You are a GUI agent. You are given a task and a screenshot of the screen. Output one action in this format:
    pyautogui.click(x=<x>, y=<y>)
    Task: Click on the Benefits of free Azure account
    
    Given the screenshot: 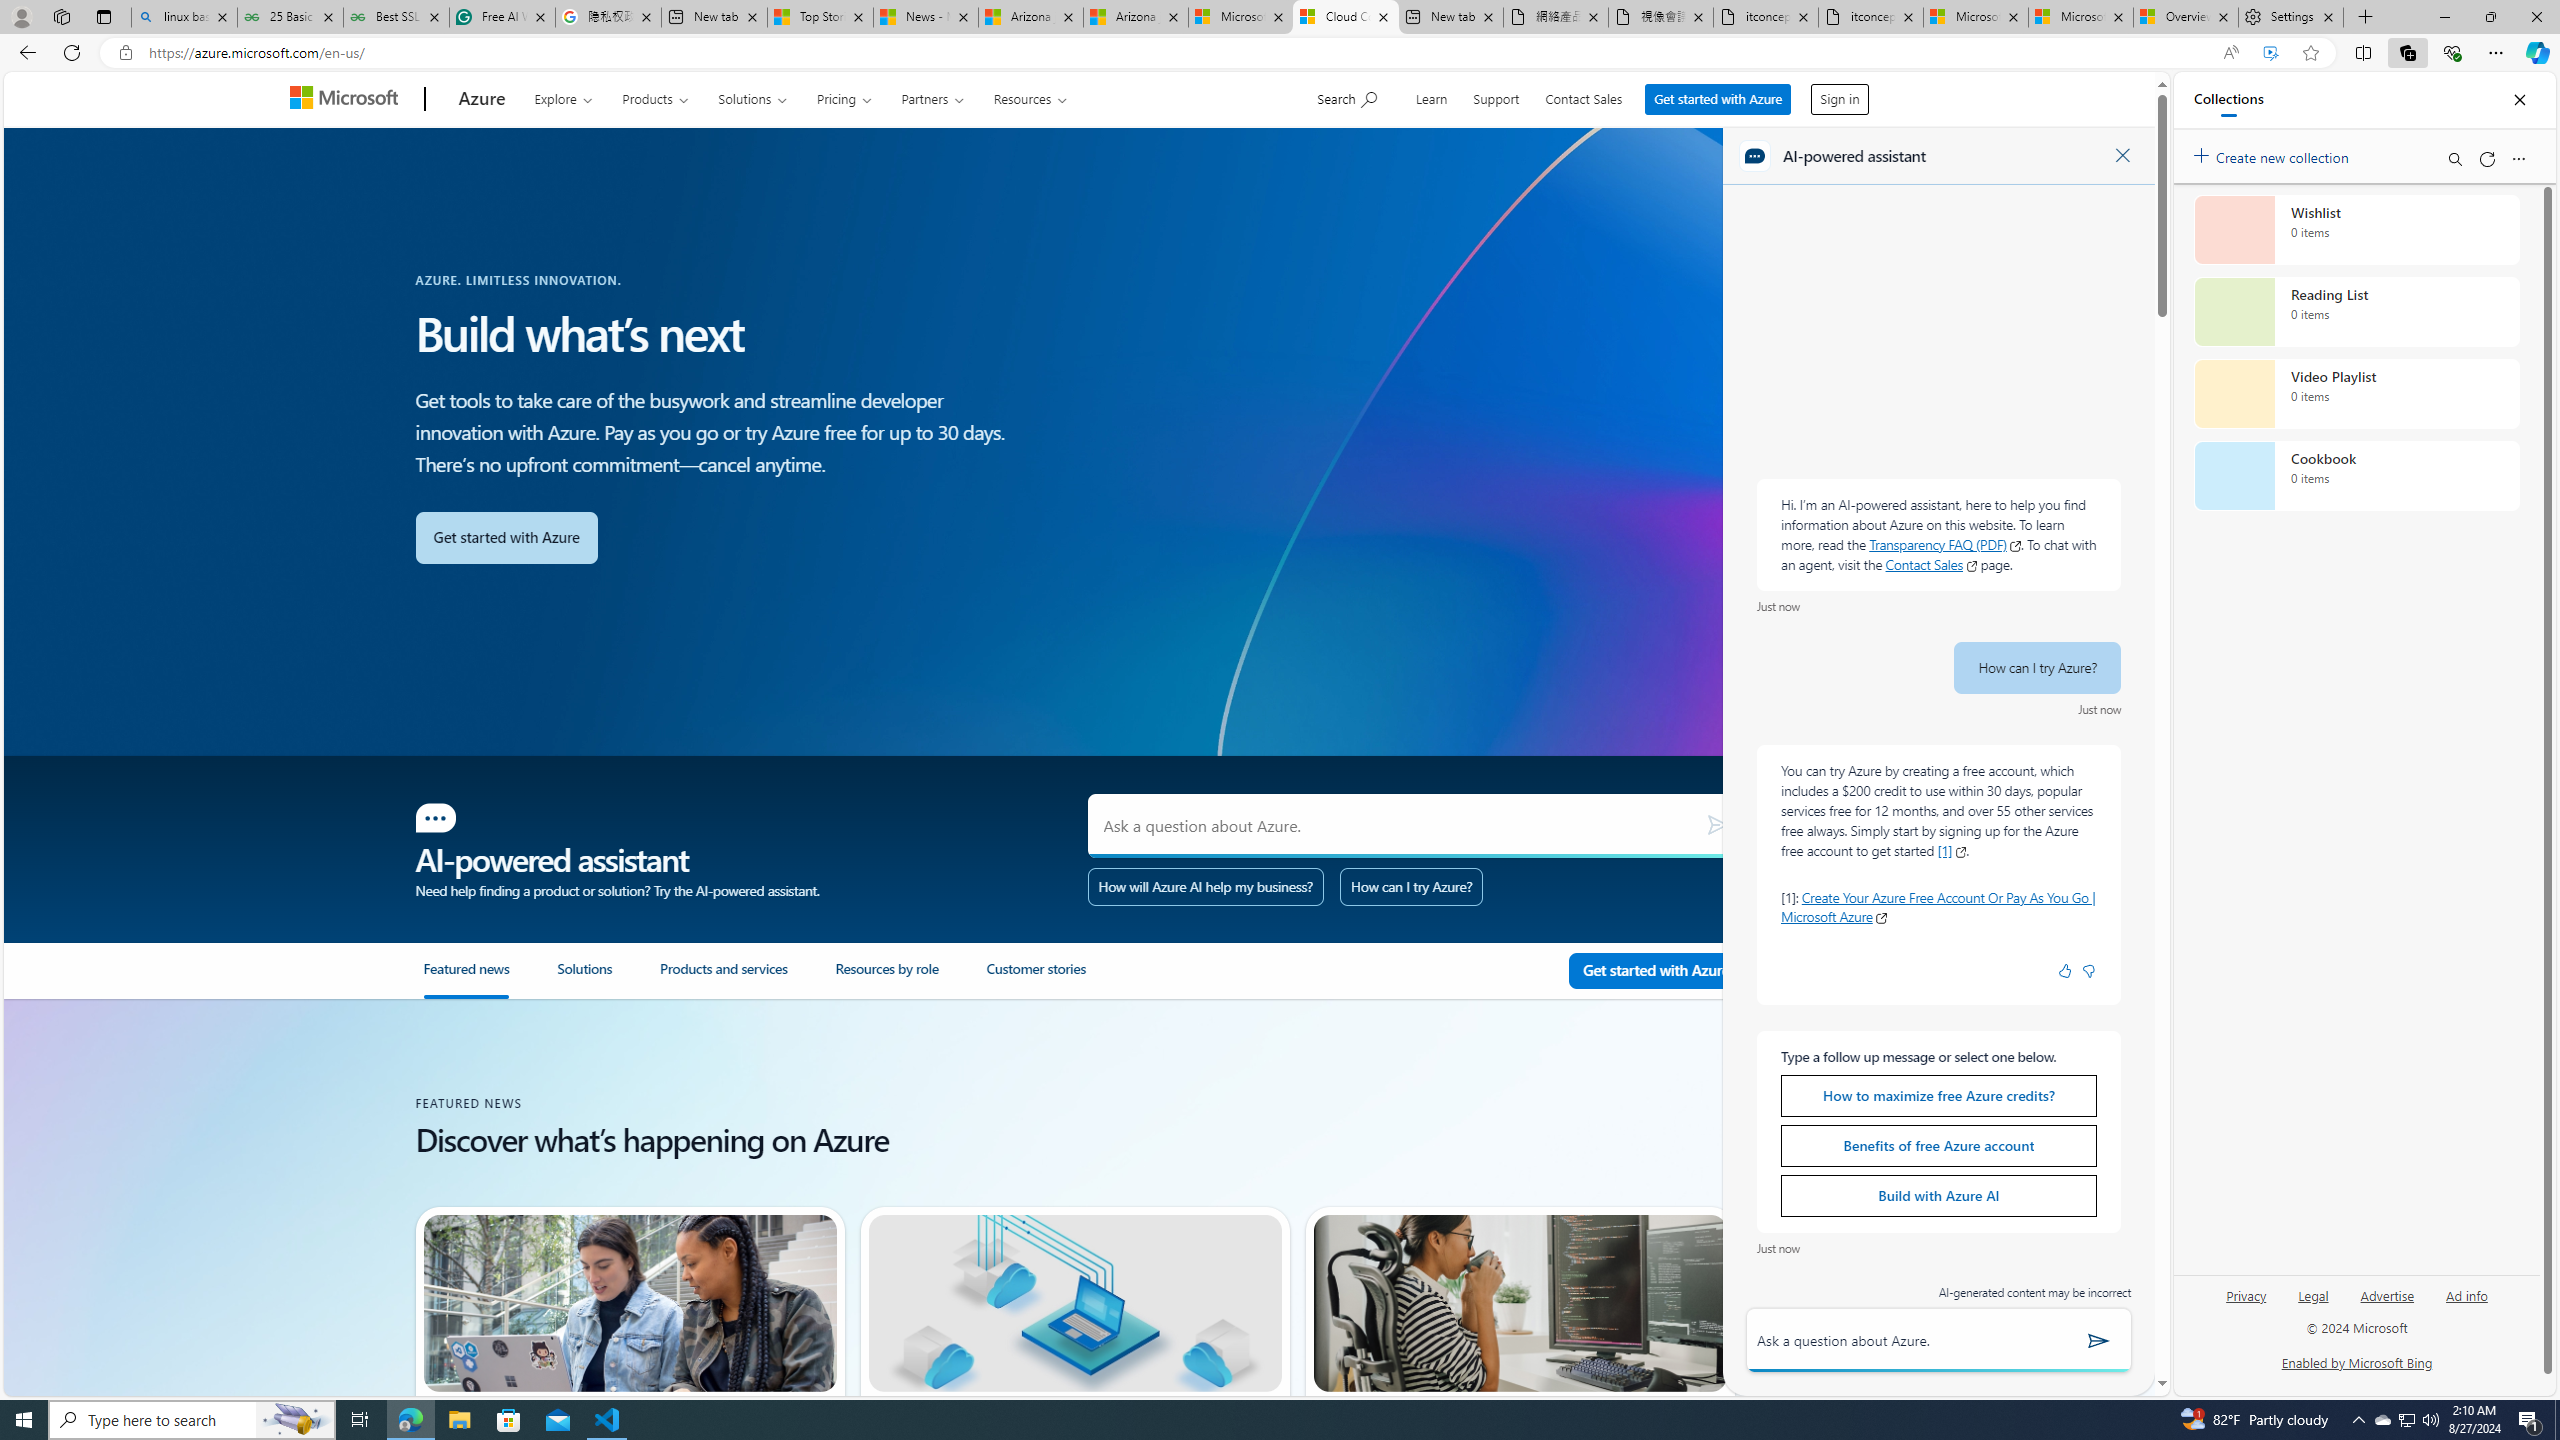 What is the action you would take?
    pyautogui.click(x=1938, y=1145)
    